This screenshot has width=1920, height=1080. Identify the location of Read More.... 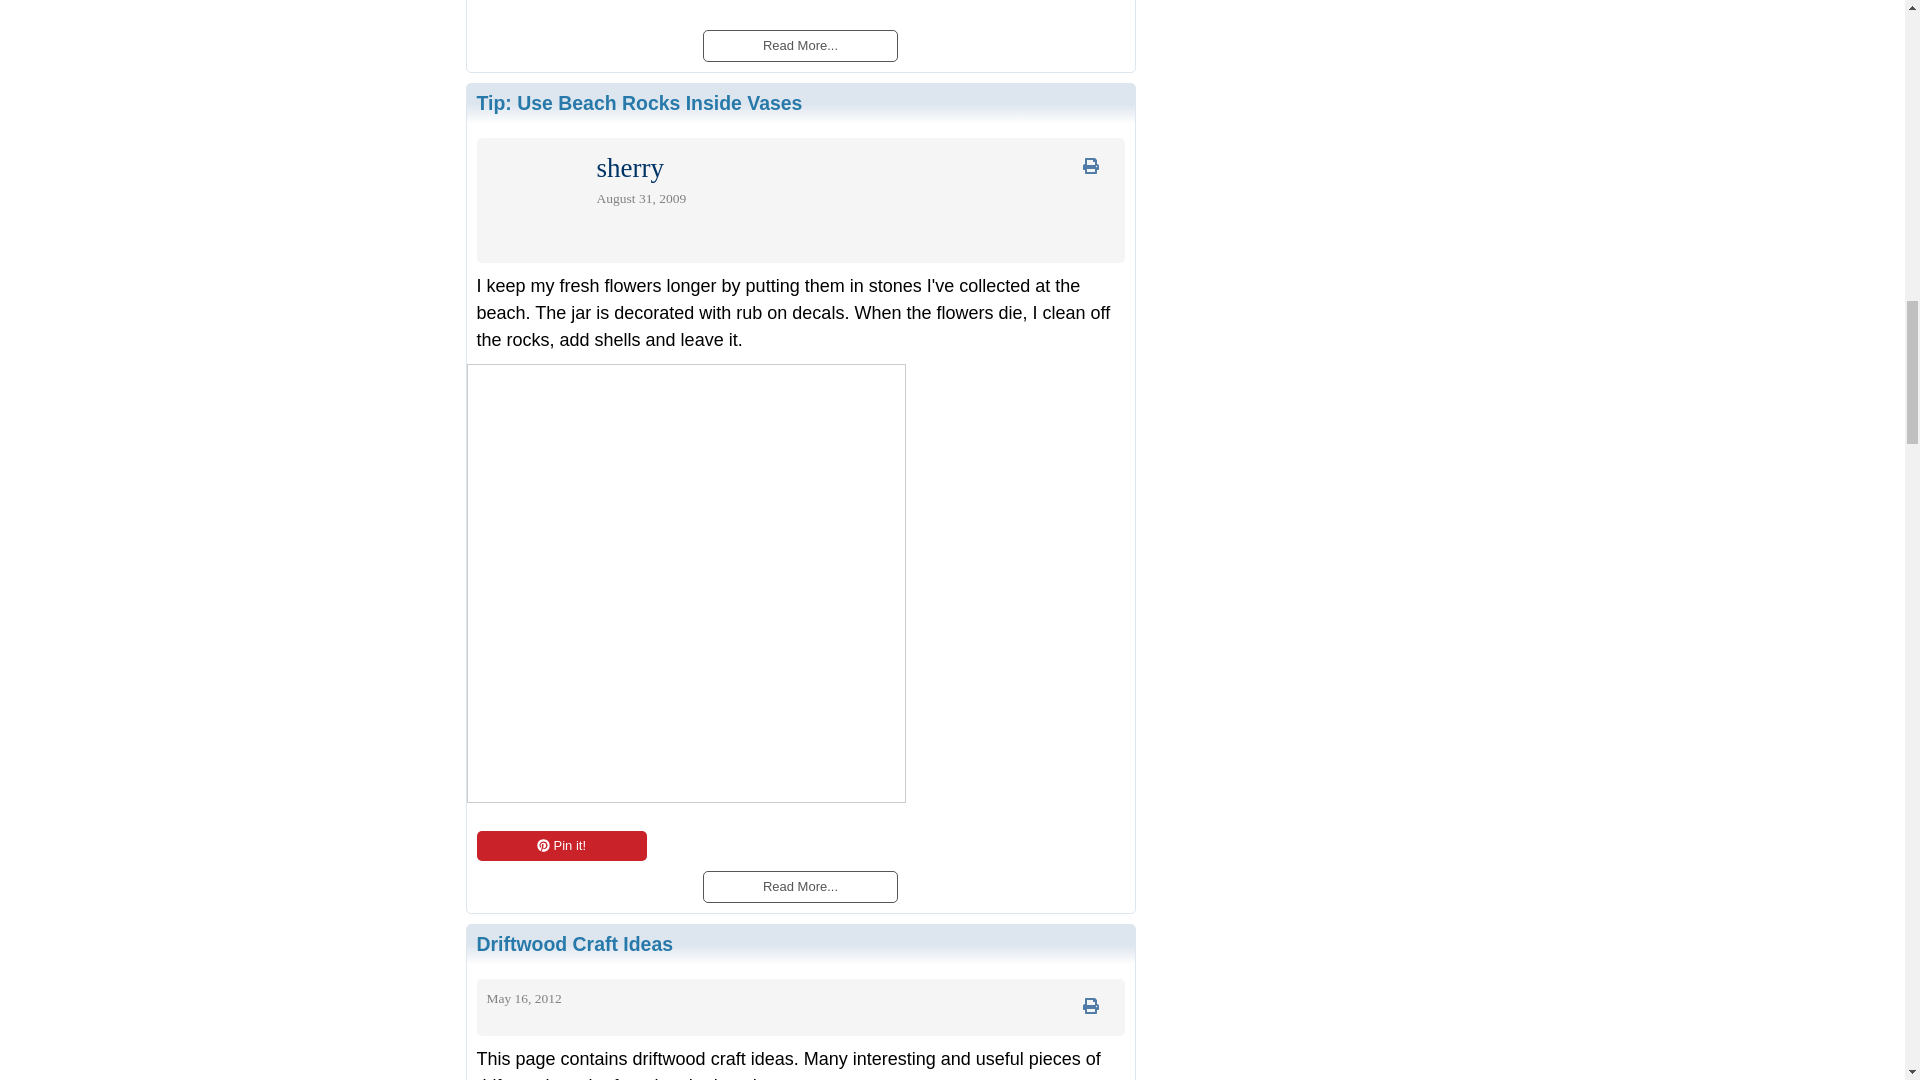
(799, 44).